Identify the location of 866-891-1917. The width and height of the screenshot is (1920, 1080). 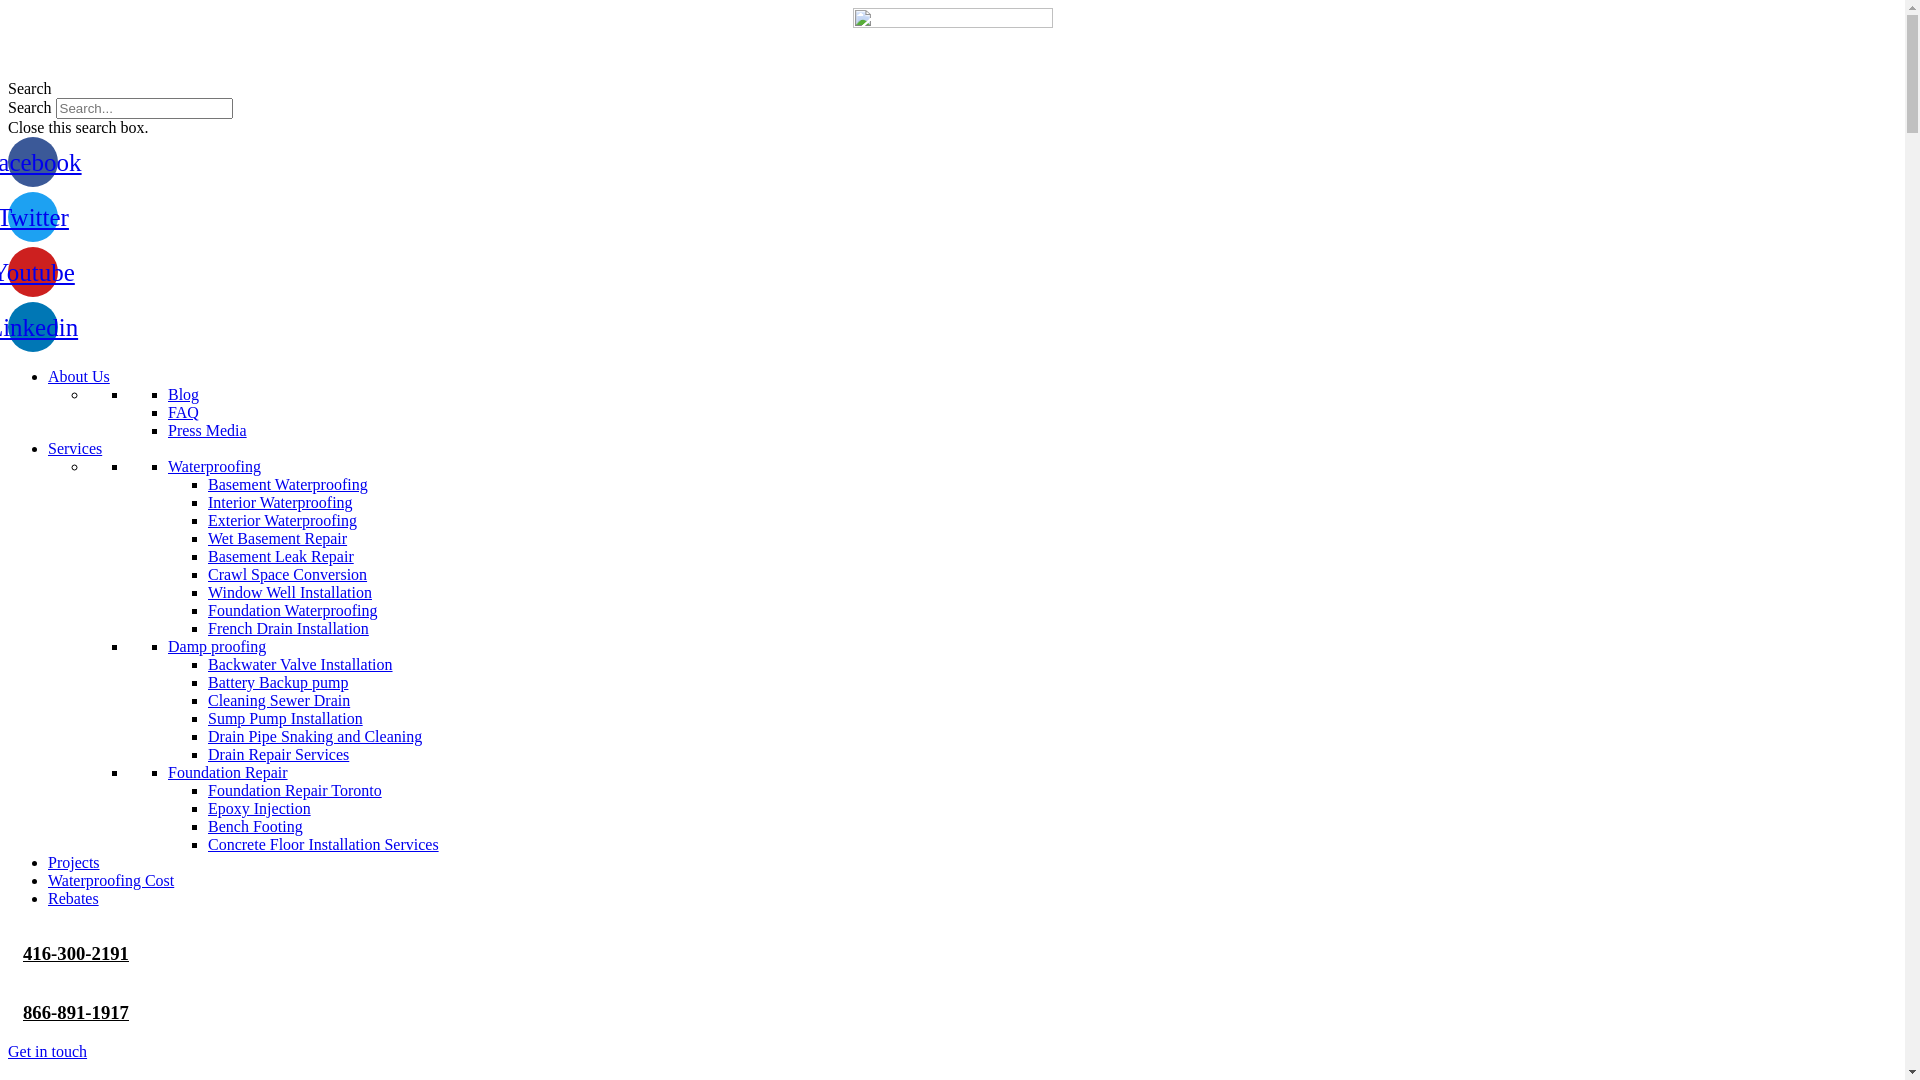
(76, 1012).